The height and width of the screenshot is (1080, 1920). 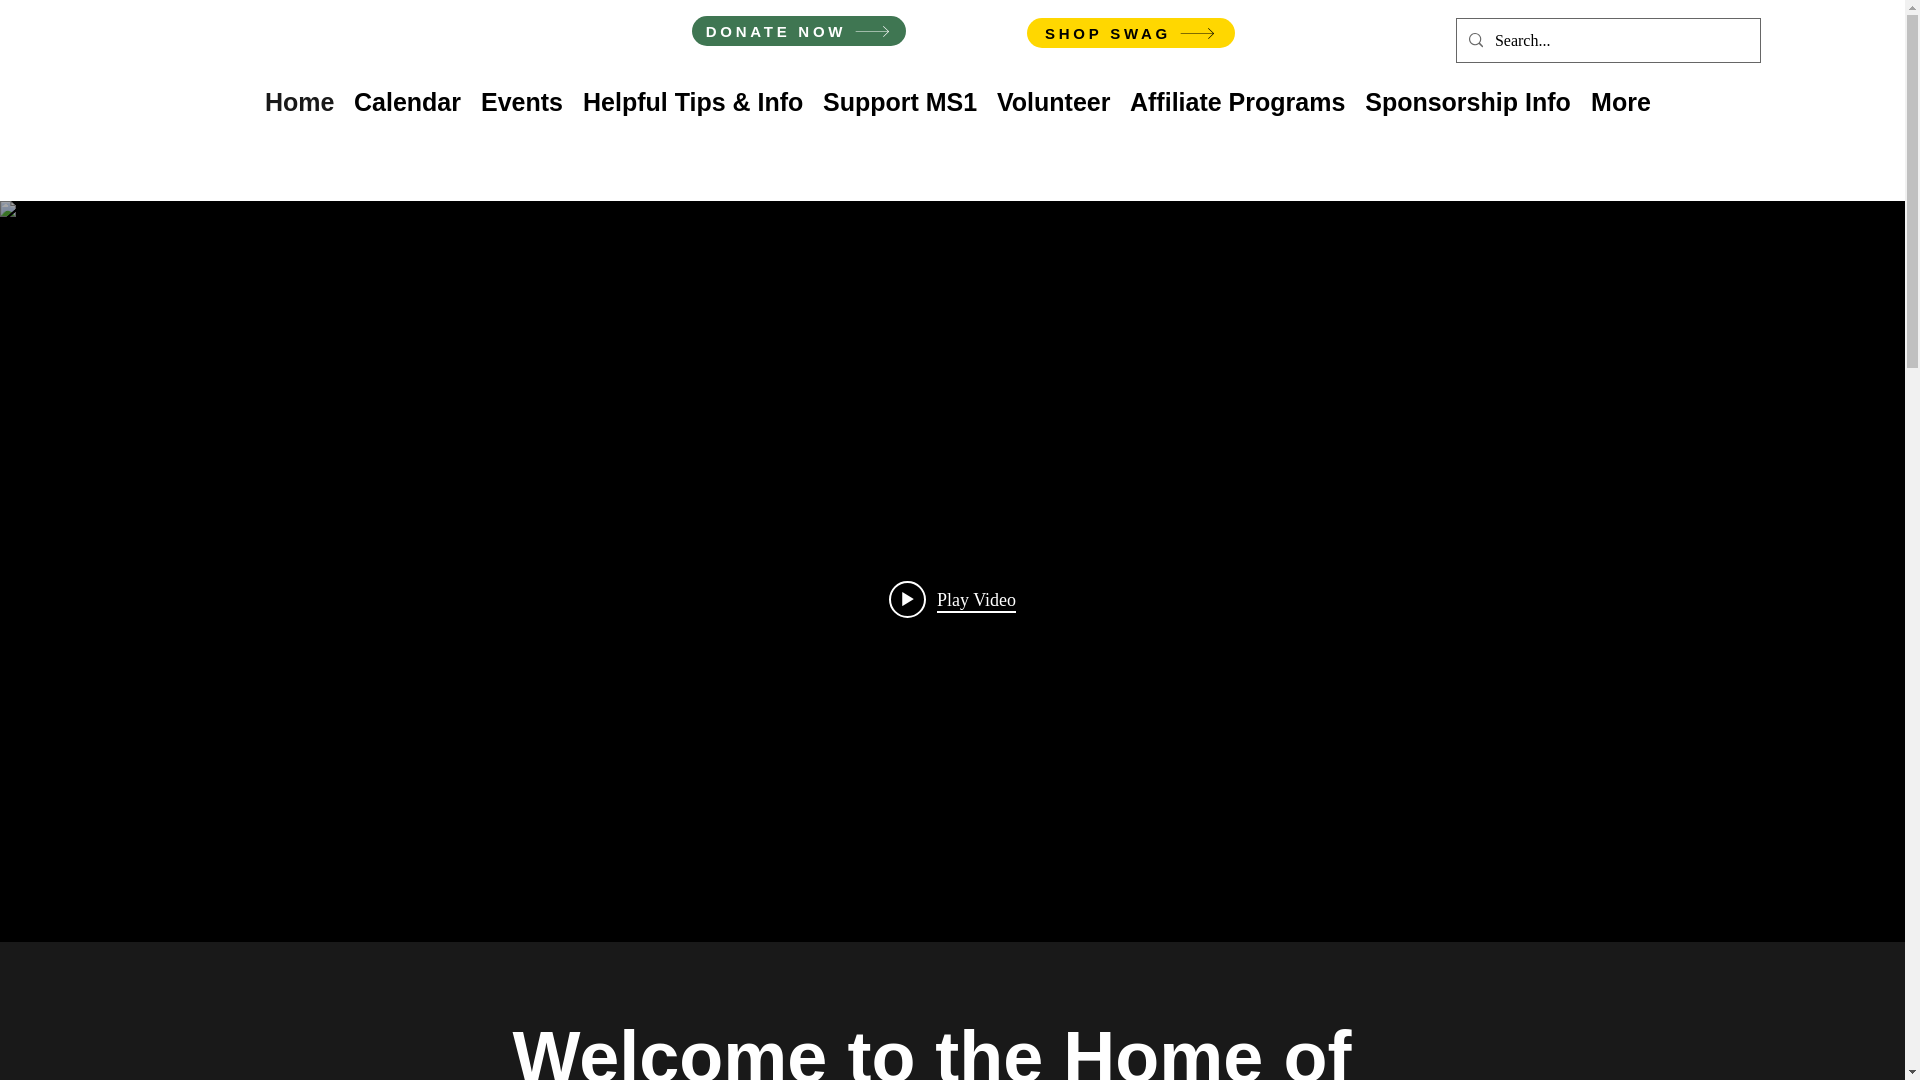 I want to click on Home, so click(x=299, y=98).